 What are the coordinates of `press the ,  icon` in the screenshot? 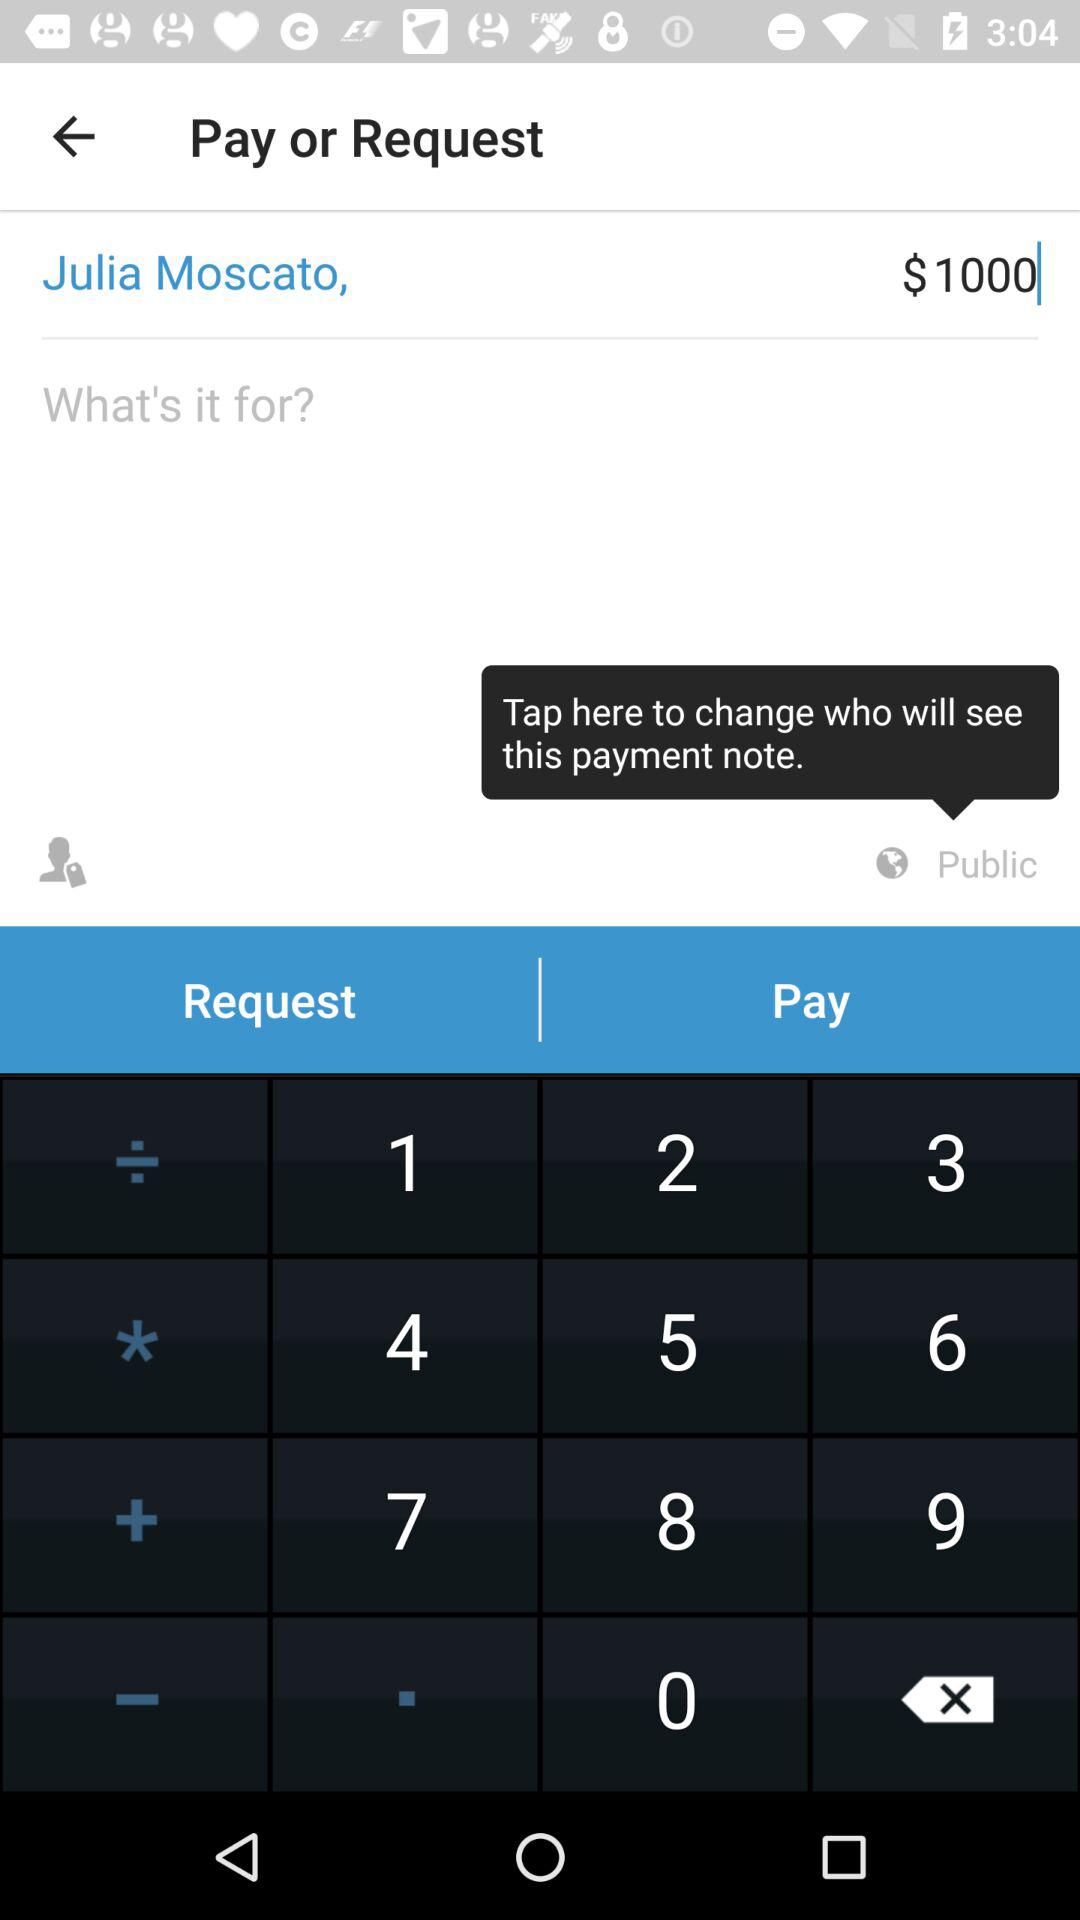 It's located at (450, 273).